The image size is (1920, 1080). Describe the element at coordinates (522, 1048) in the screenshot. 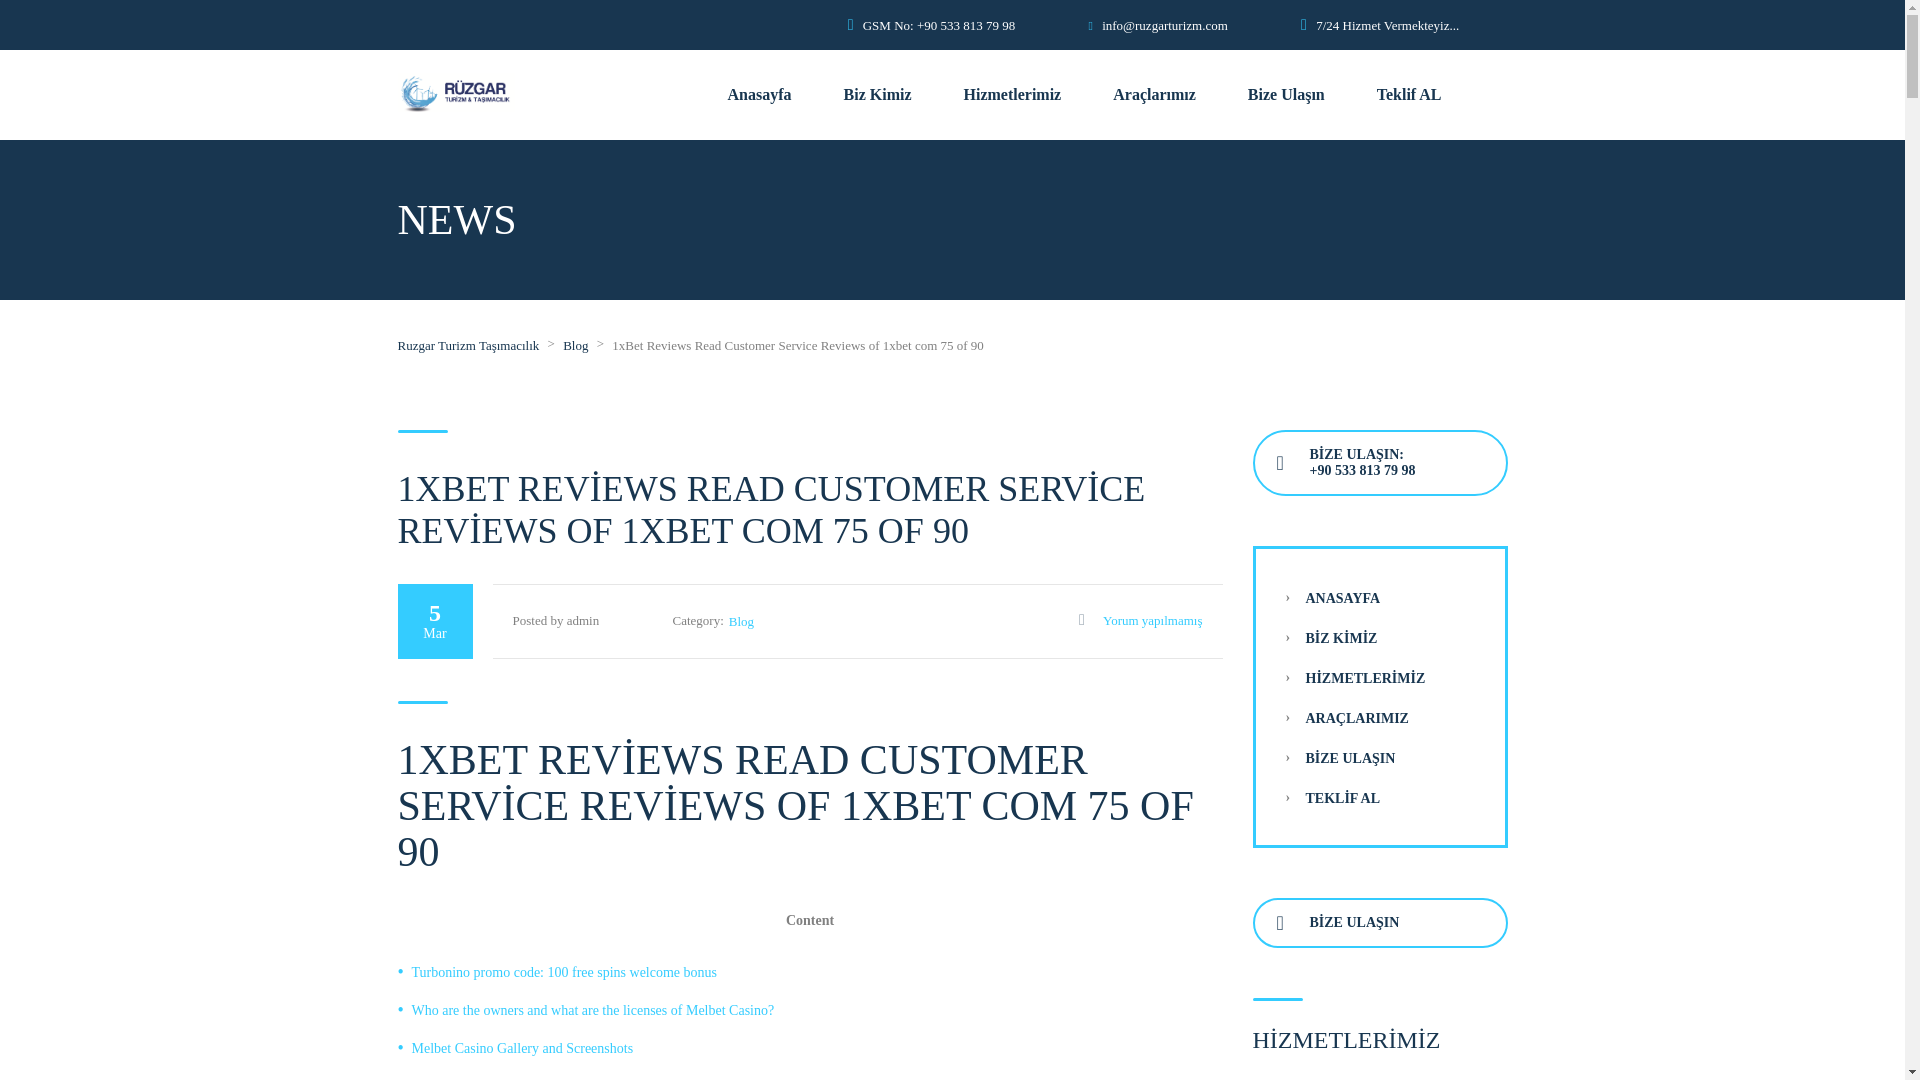

I see `Melbet Casino Gallery and Screenshots` at that location.